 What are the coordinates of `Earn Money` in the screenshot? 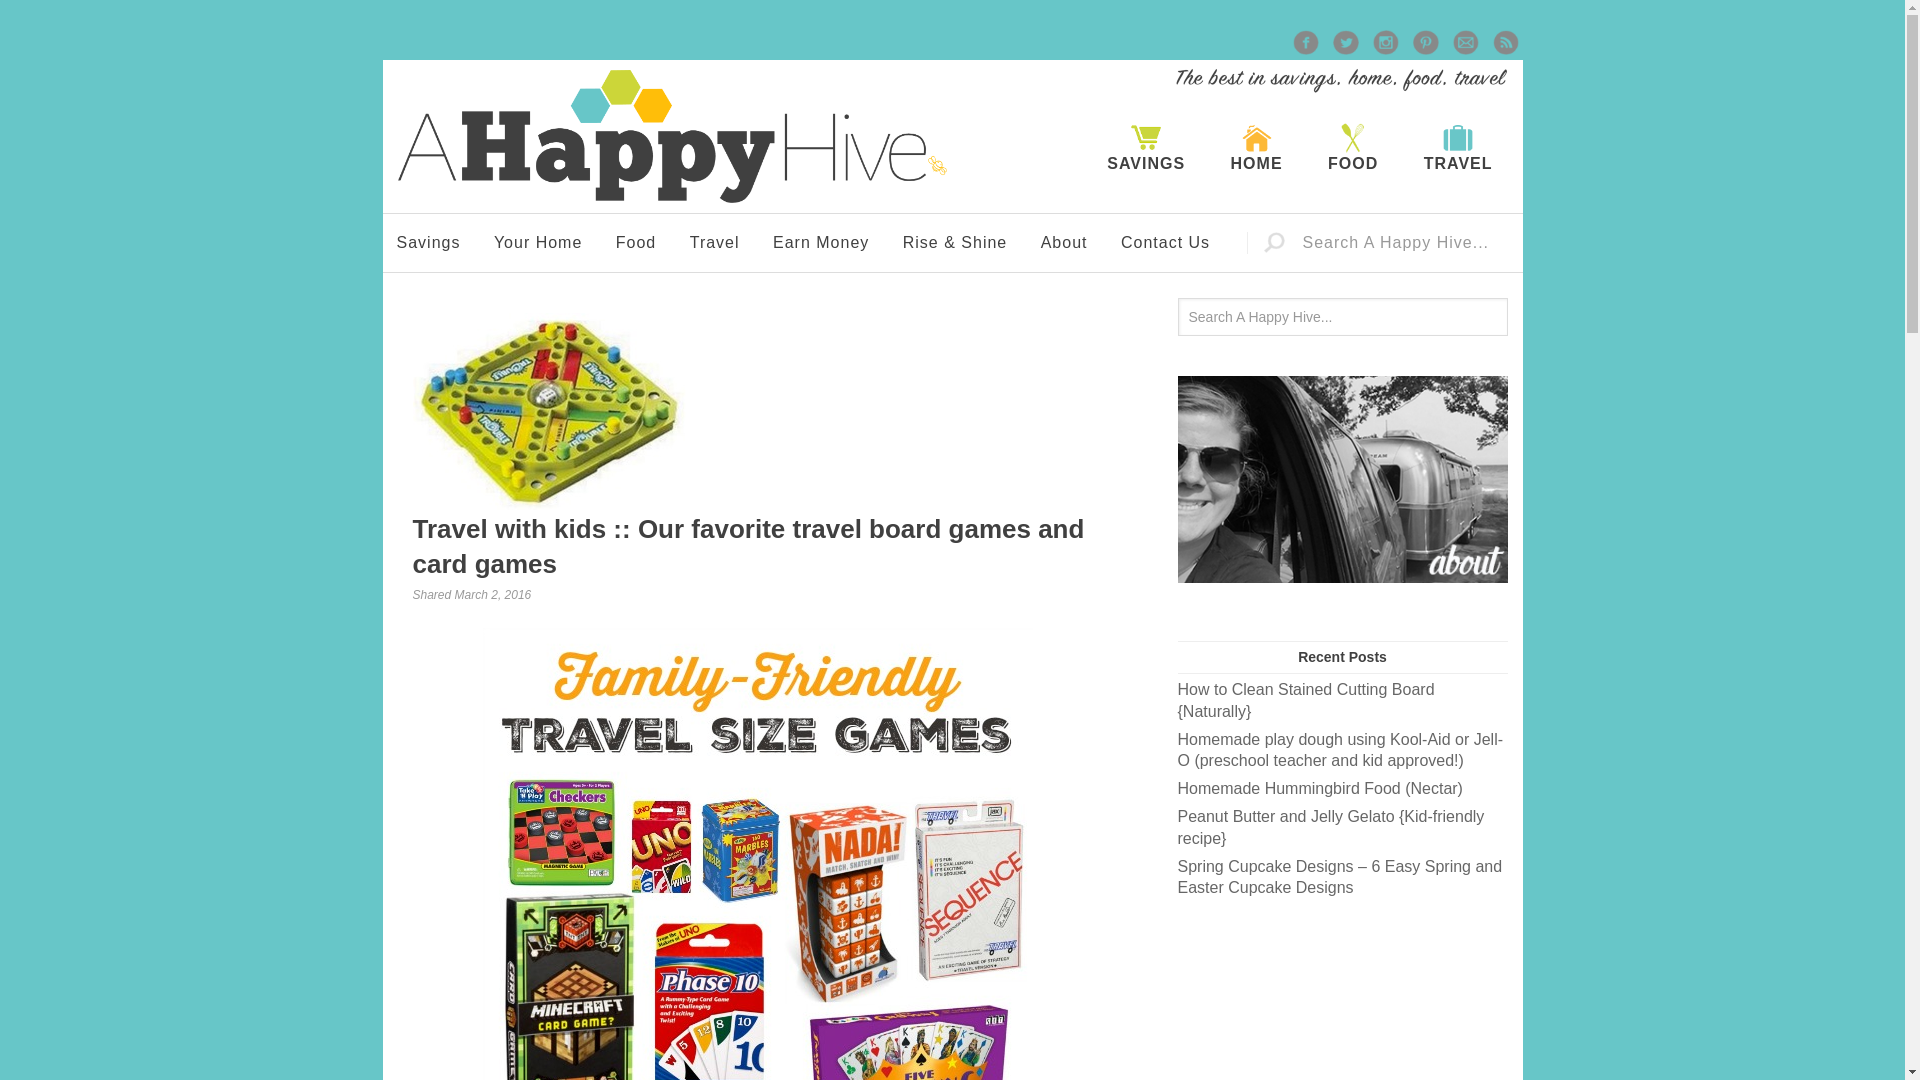 It's located at (820, 242).